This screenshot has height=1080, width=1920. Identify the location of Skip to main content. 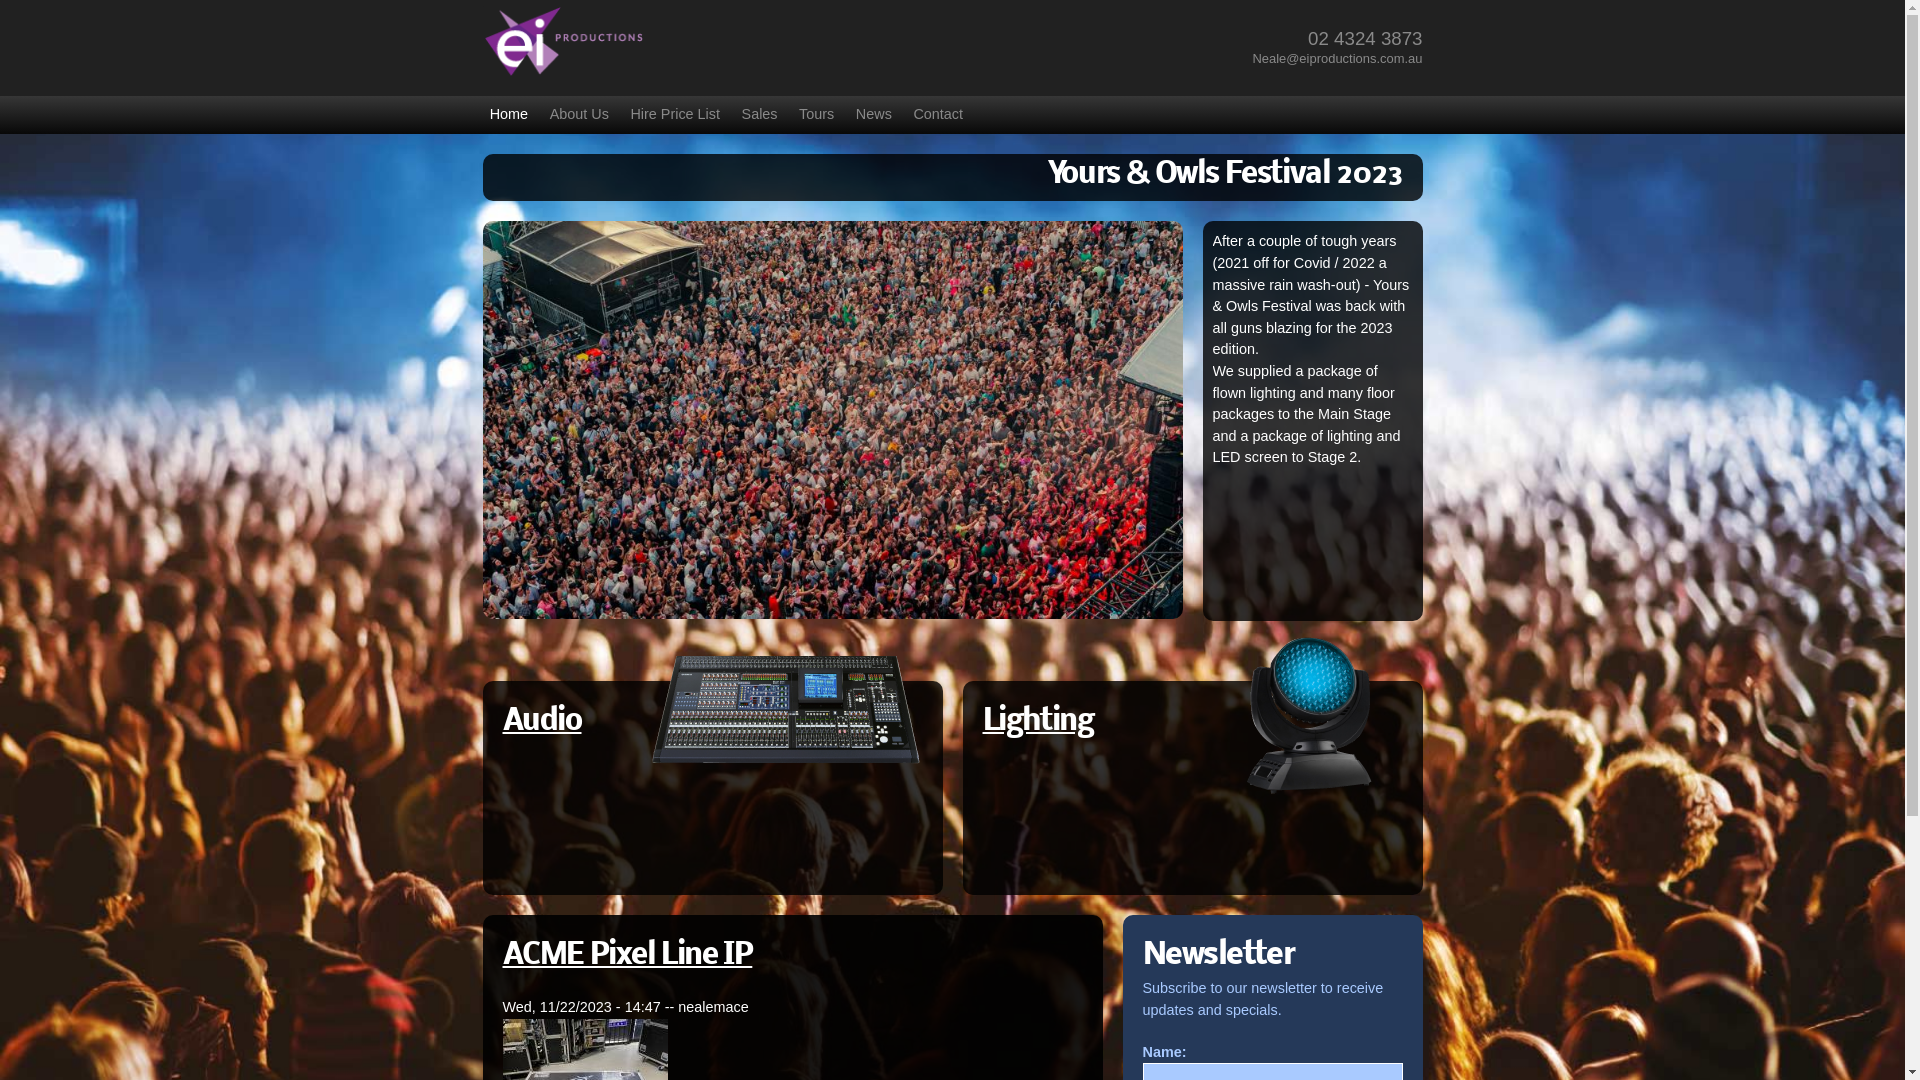
(910, 2).